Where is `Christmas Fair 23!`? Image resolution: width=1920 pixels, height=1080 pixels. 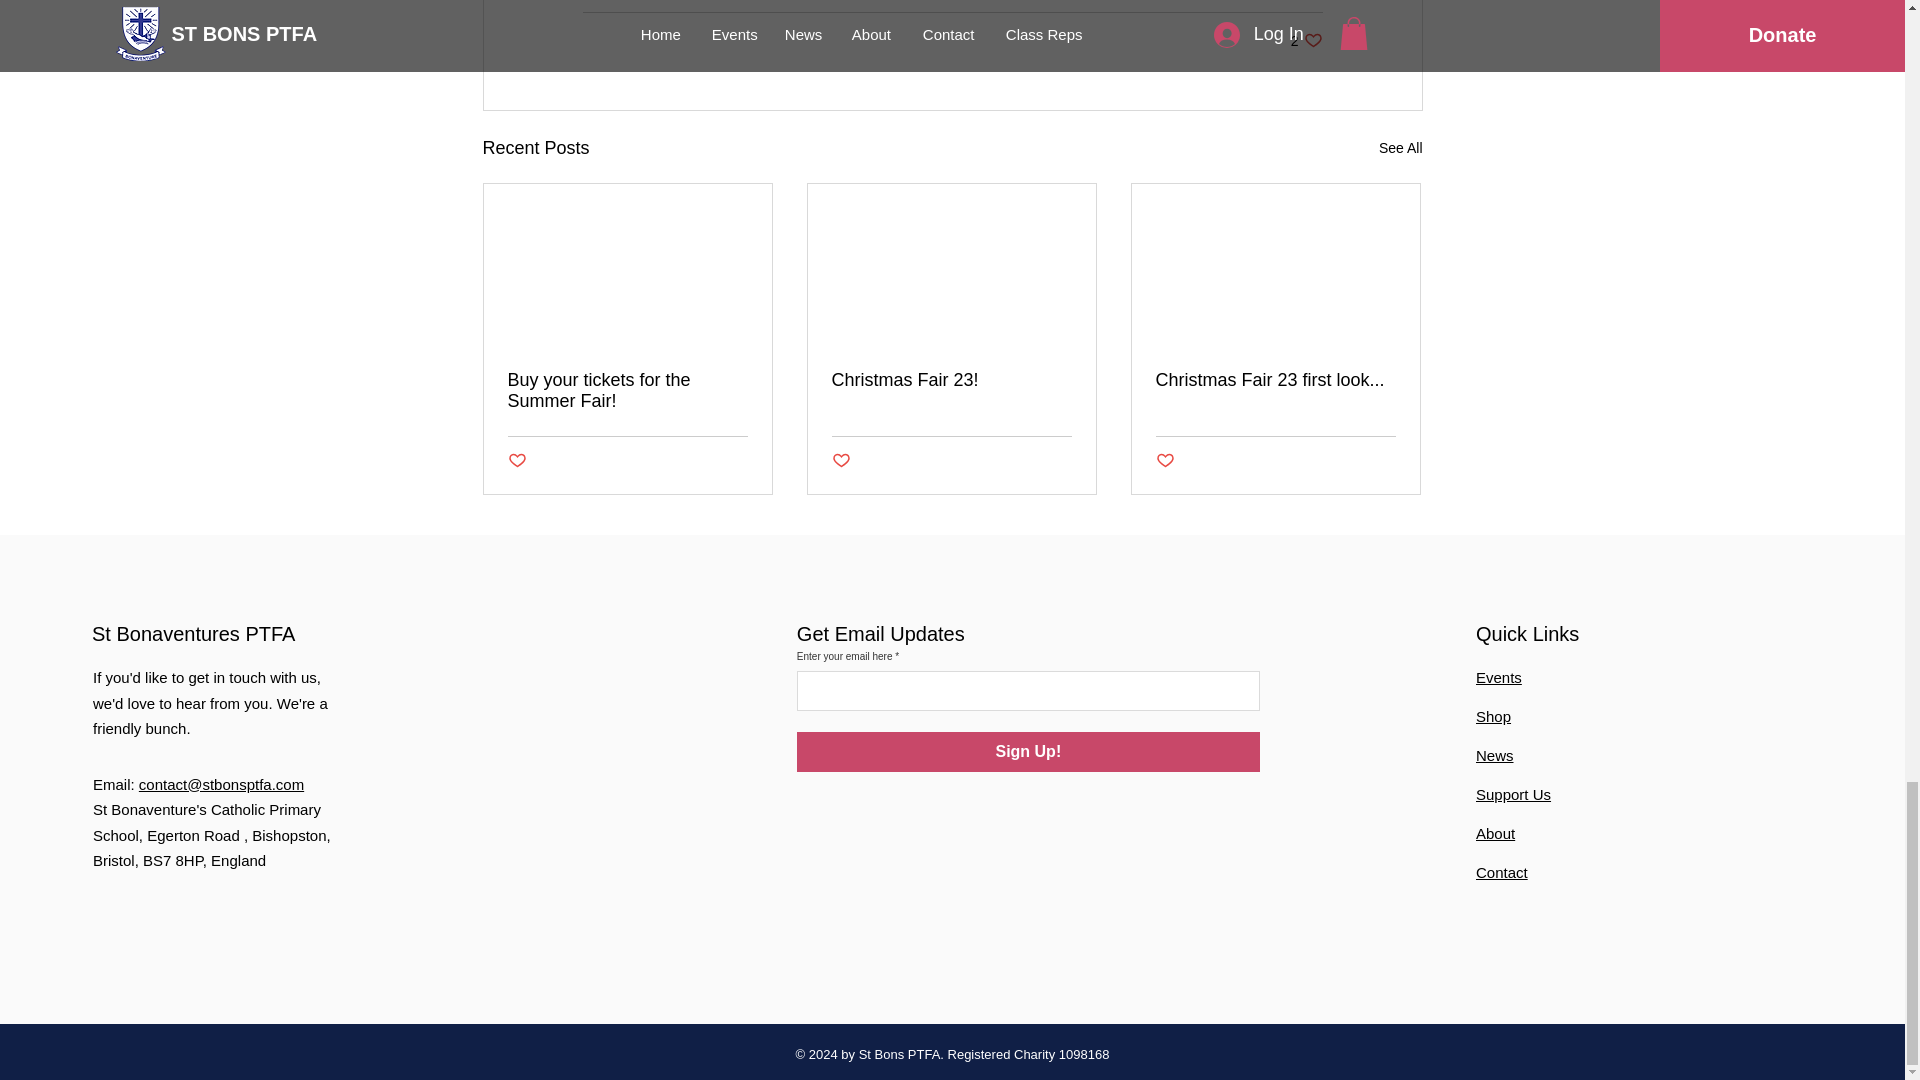
Christmas Fair 23! is located at coordinates (1306, 40).